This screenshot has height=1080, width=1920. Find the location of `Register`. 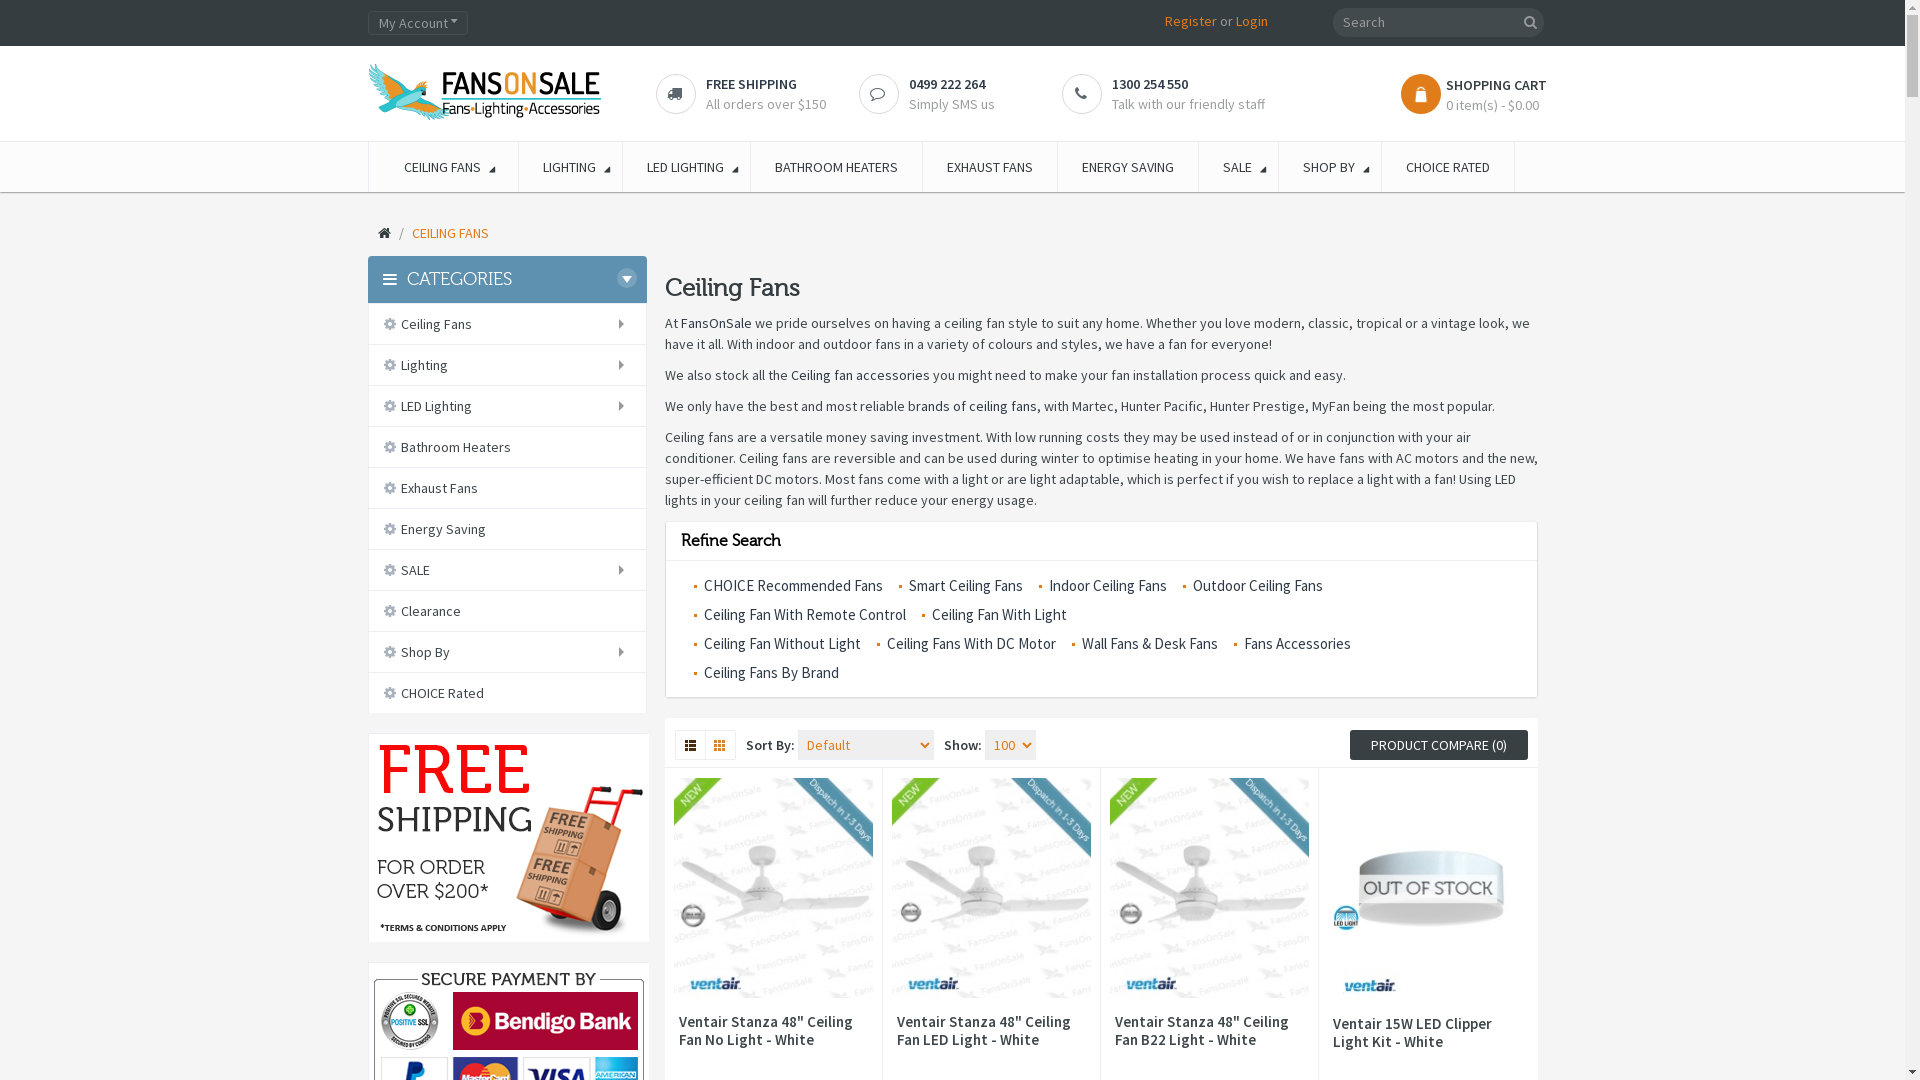

Register is located at coordinates (1191, 21).